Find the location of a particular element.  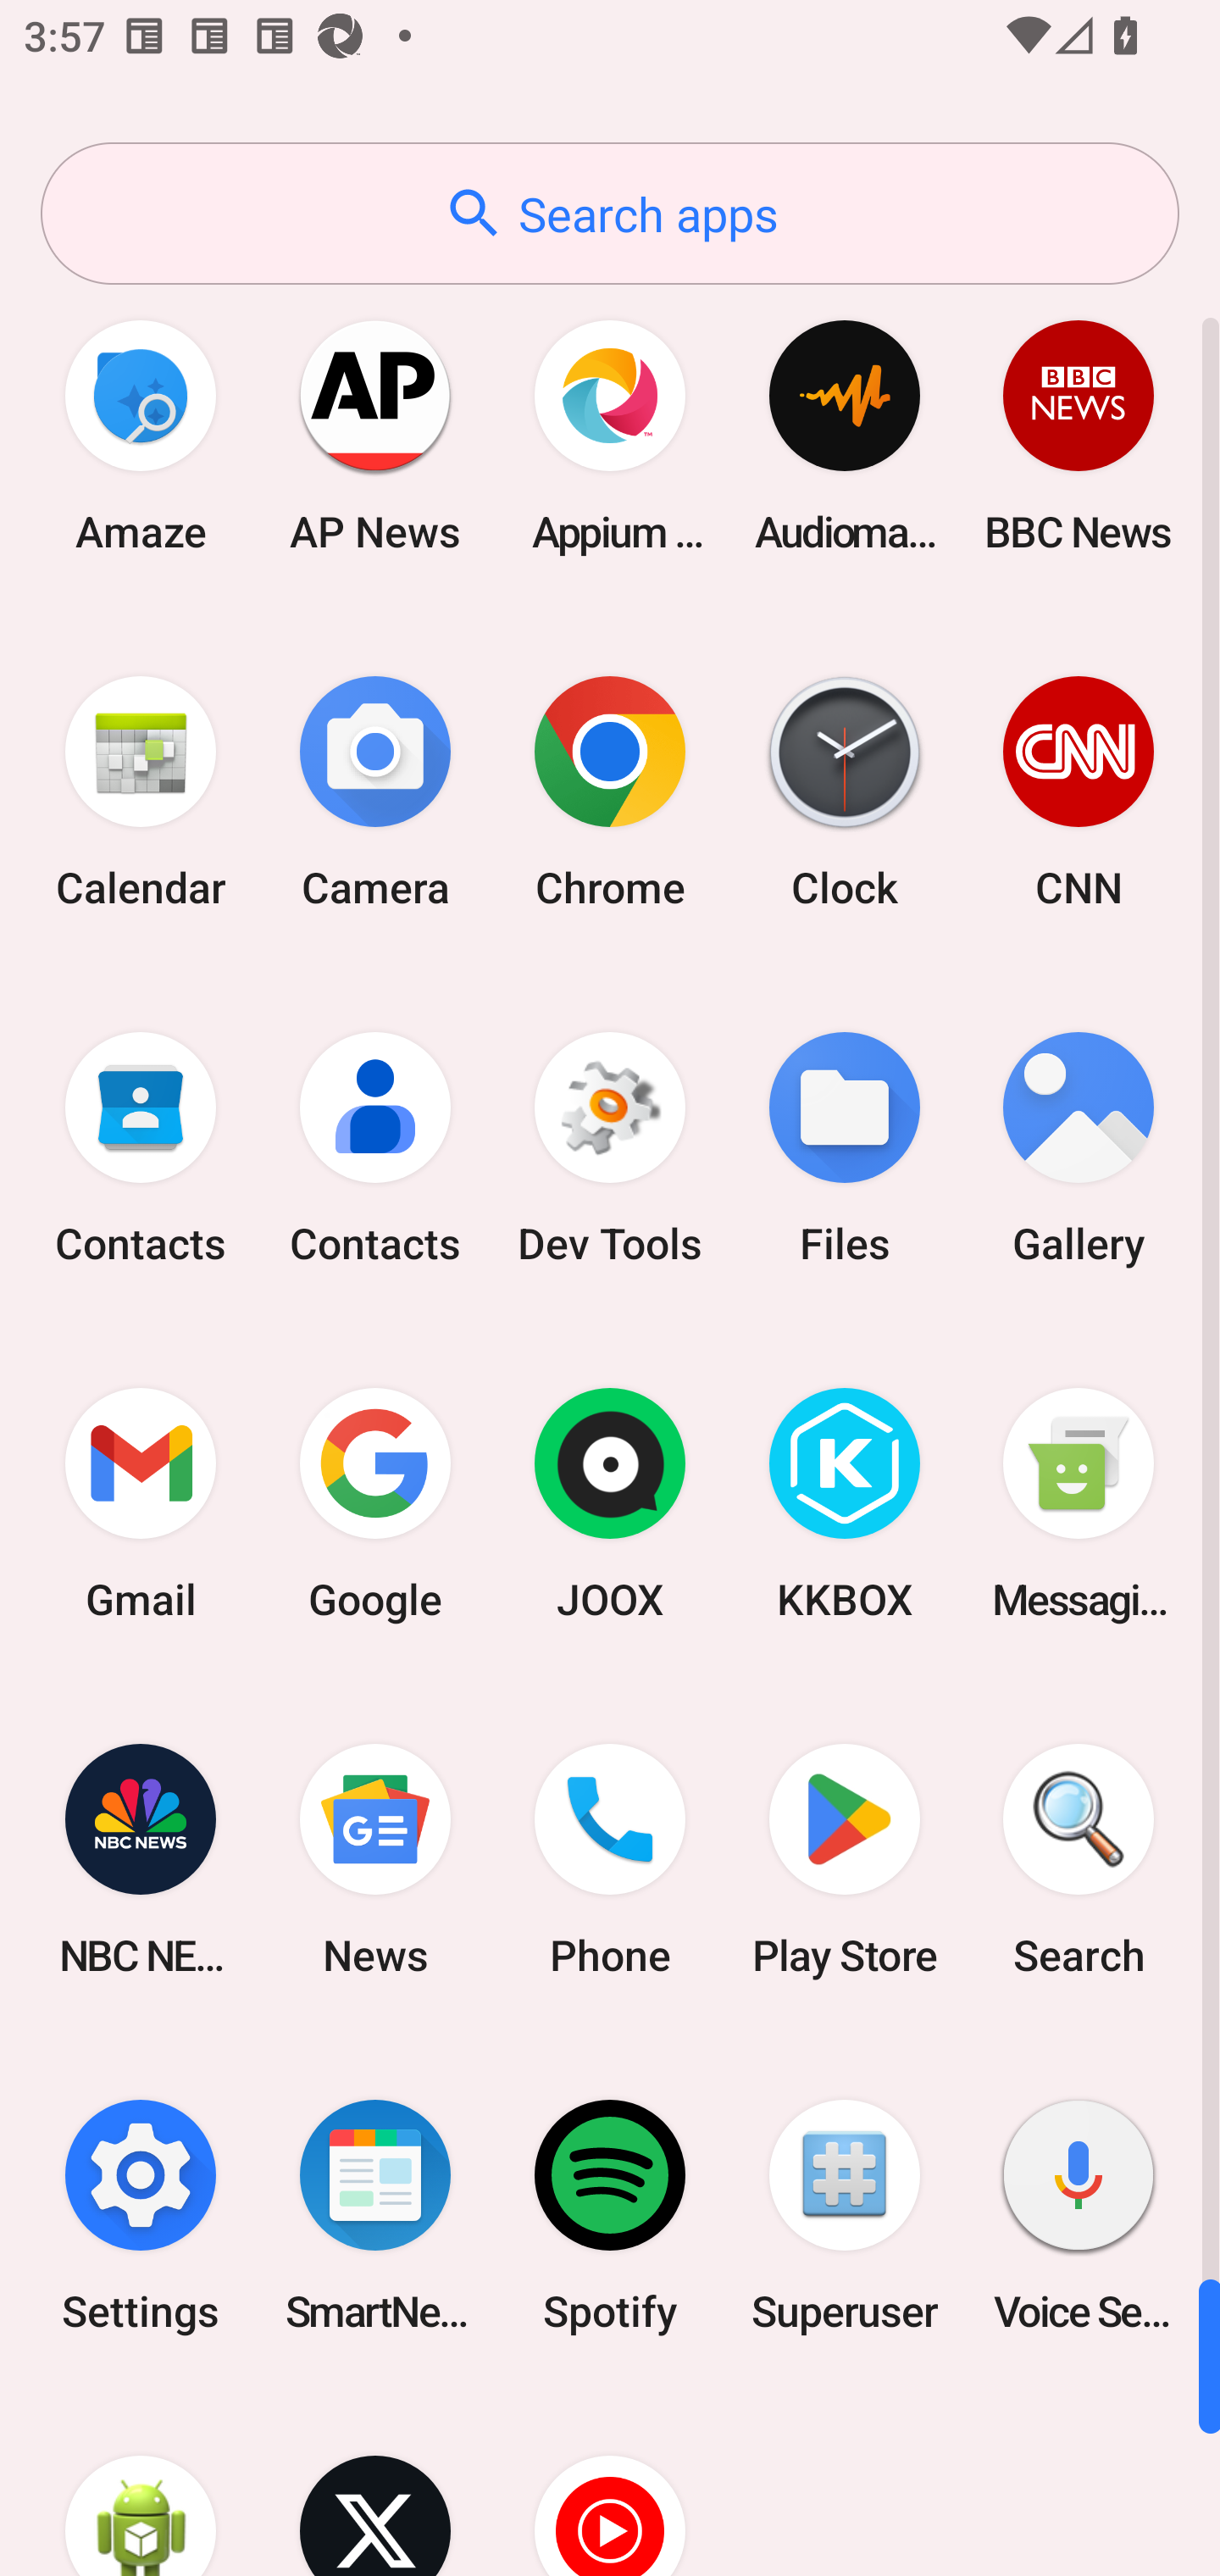

SmartNews is located at coordinates (375, 2215).